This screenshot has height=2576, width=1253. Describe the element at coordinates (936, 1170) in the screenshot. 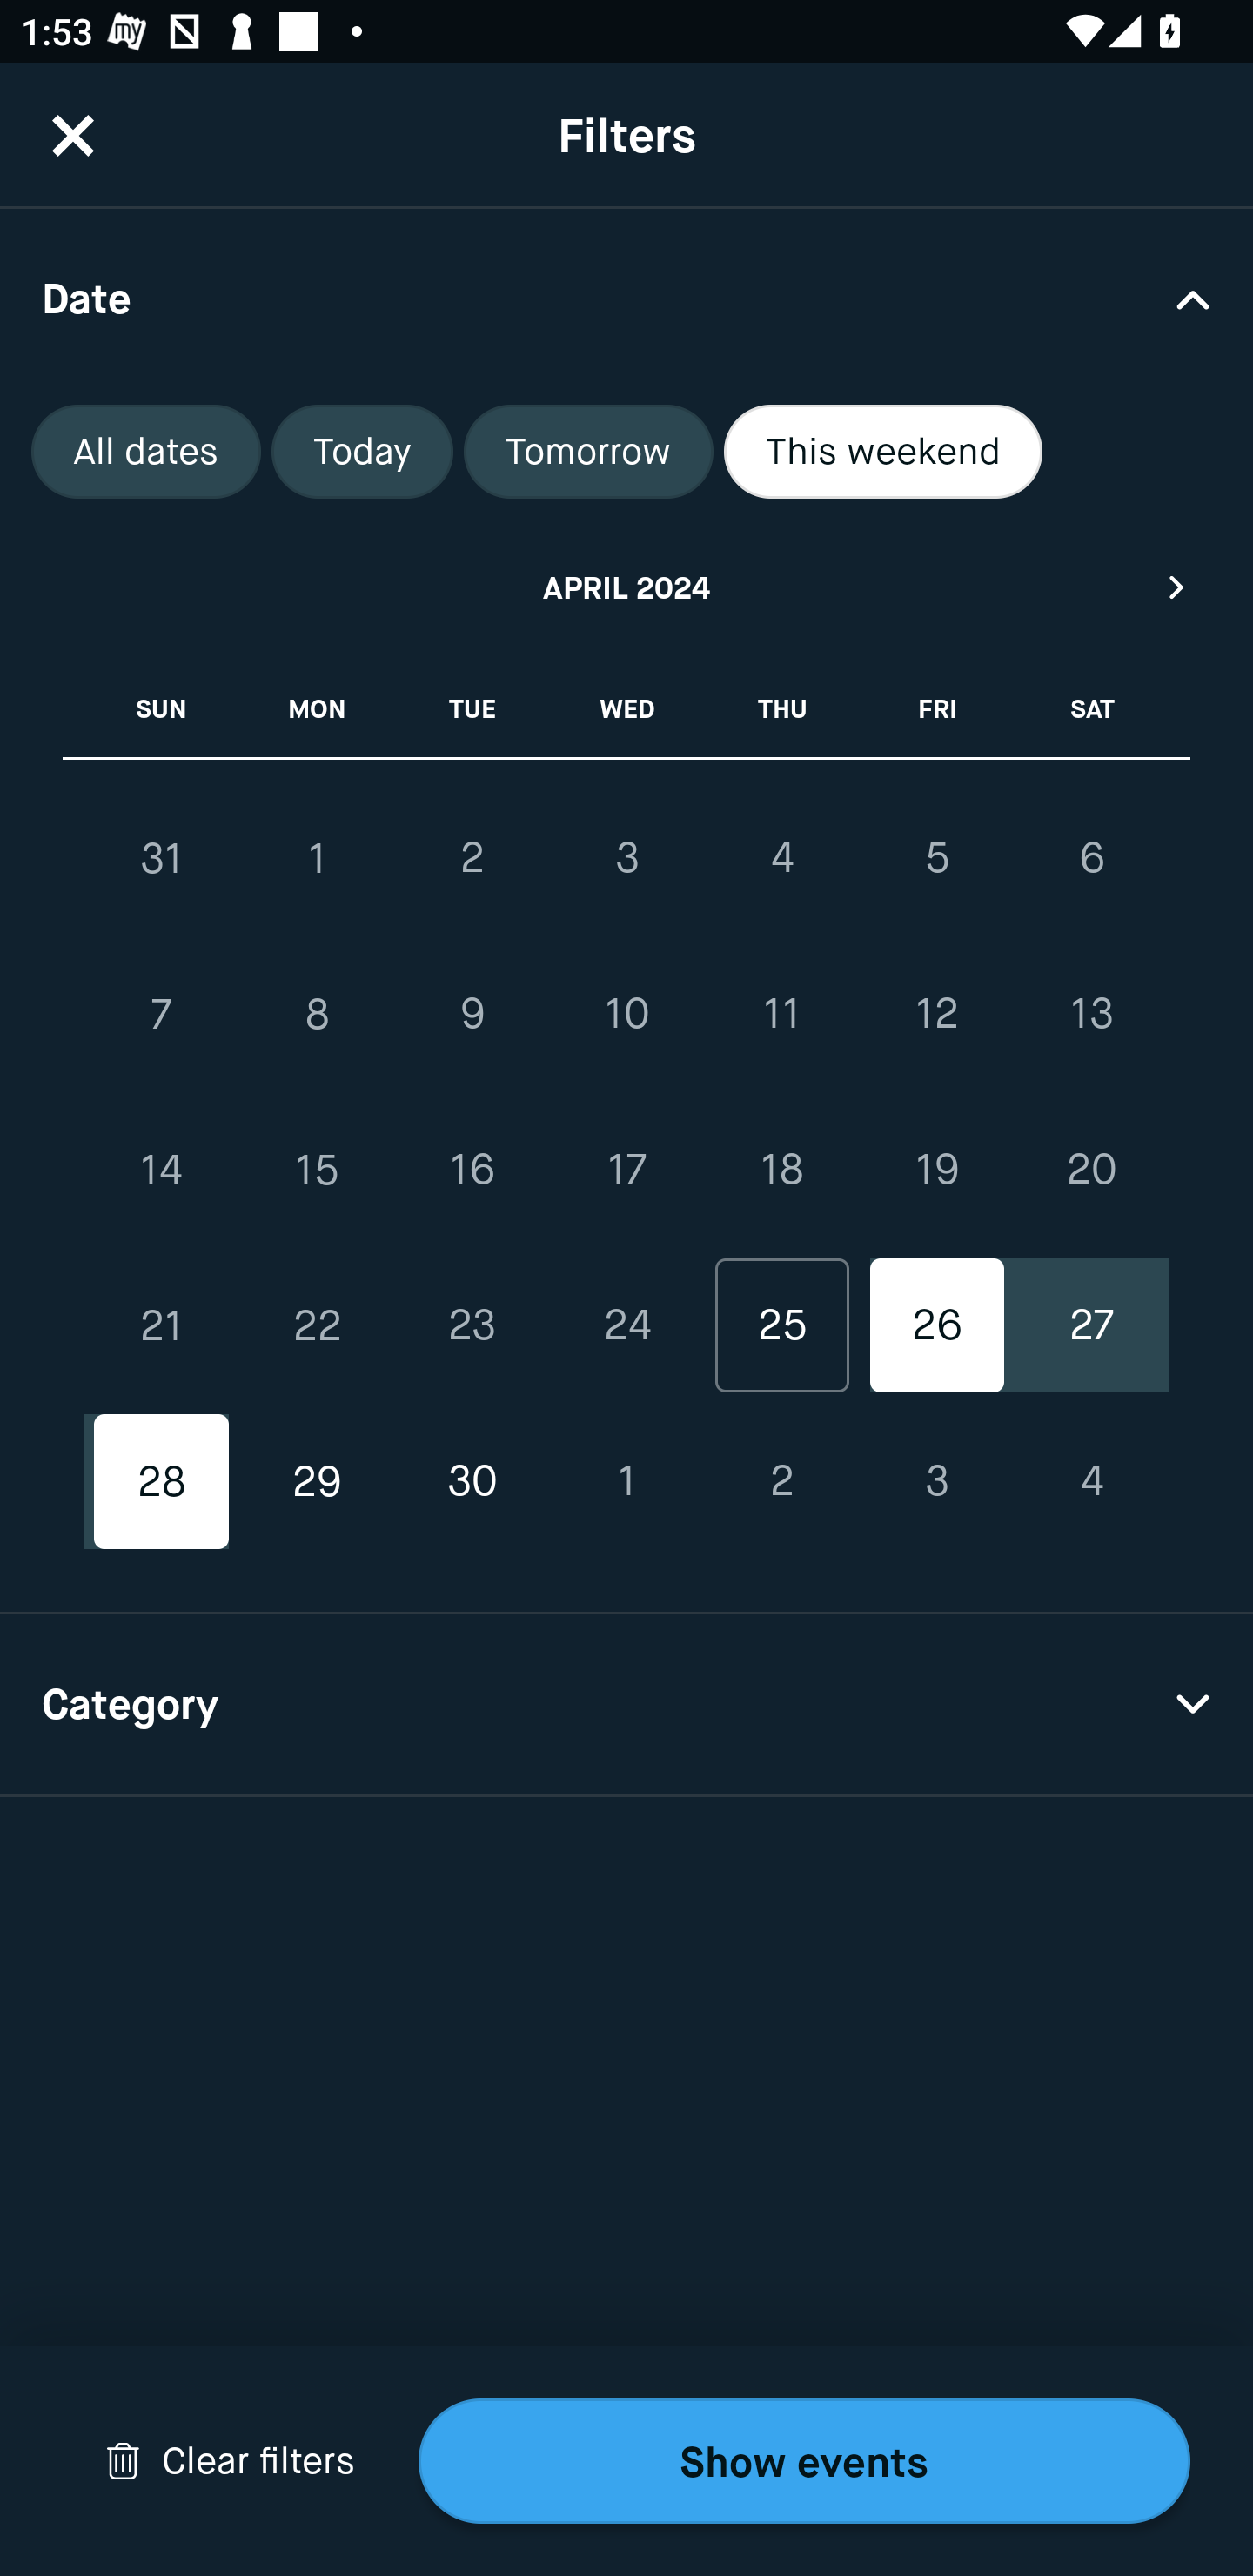

I see `19` at that location.